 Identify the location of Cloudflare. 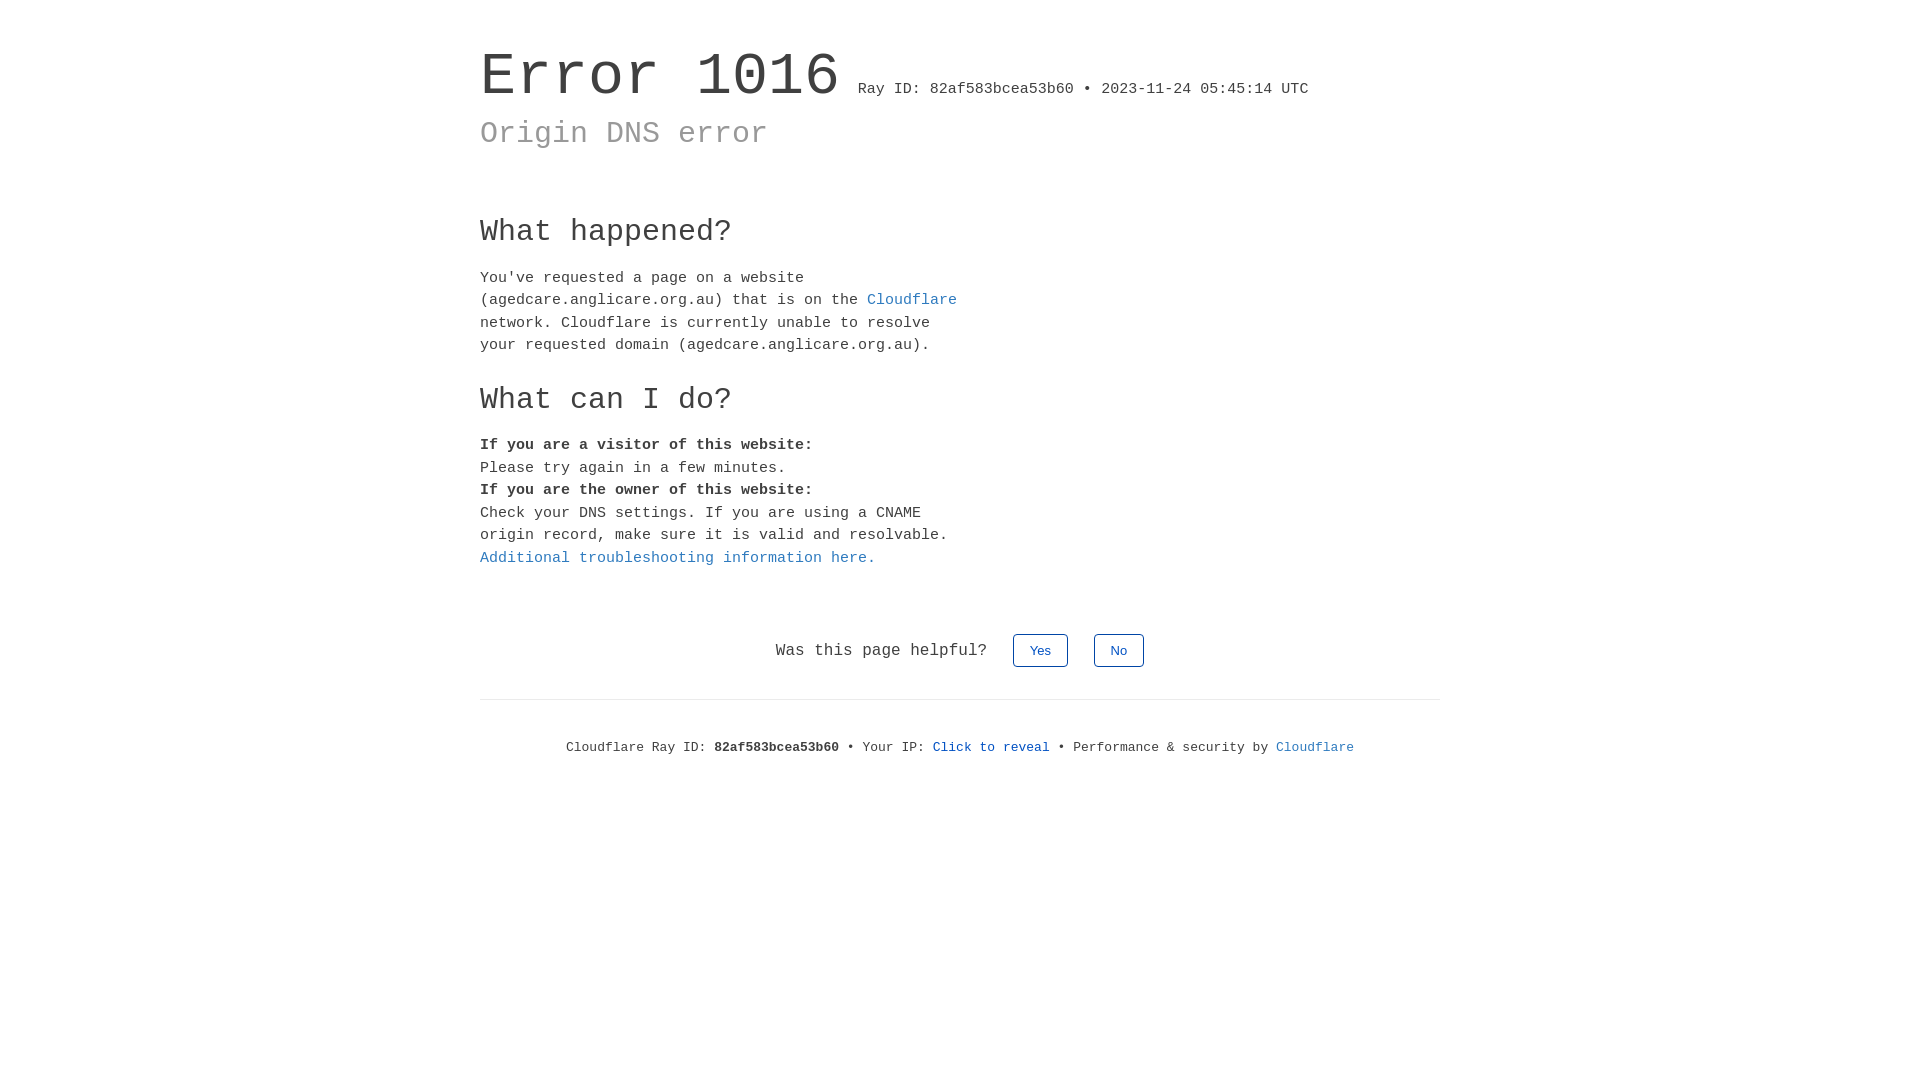
(1315, 748).